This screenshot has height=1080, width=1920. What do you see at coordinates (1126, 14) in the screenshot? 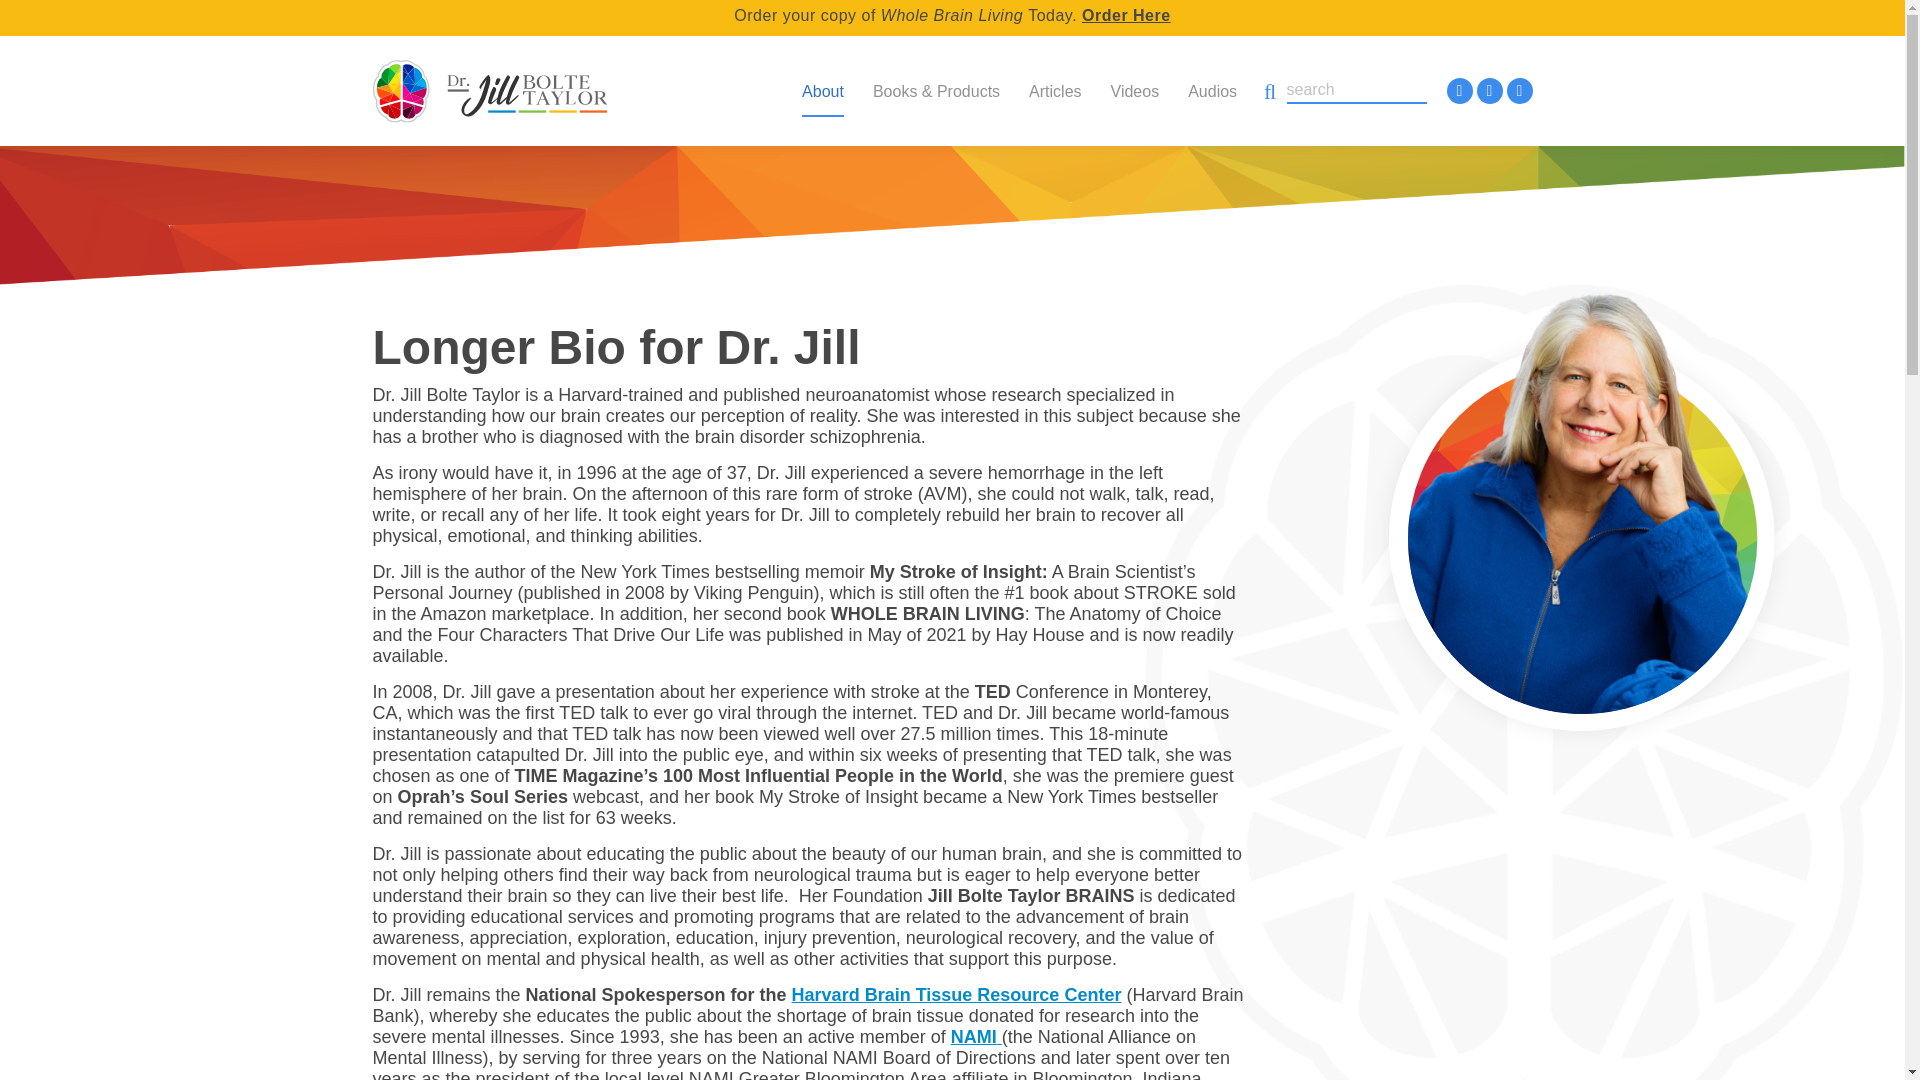
I see `Order Here` at bounding box center [1126, 14].